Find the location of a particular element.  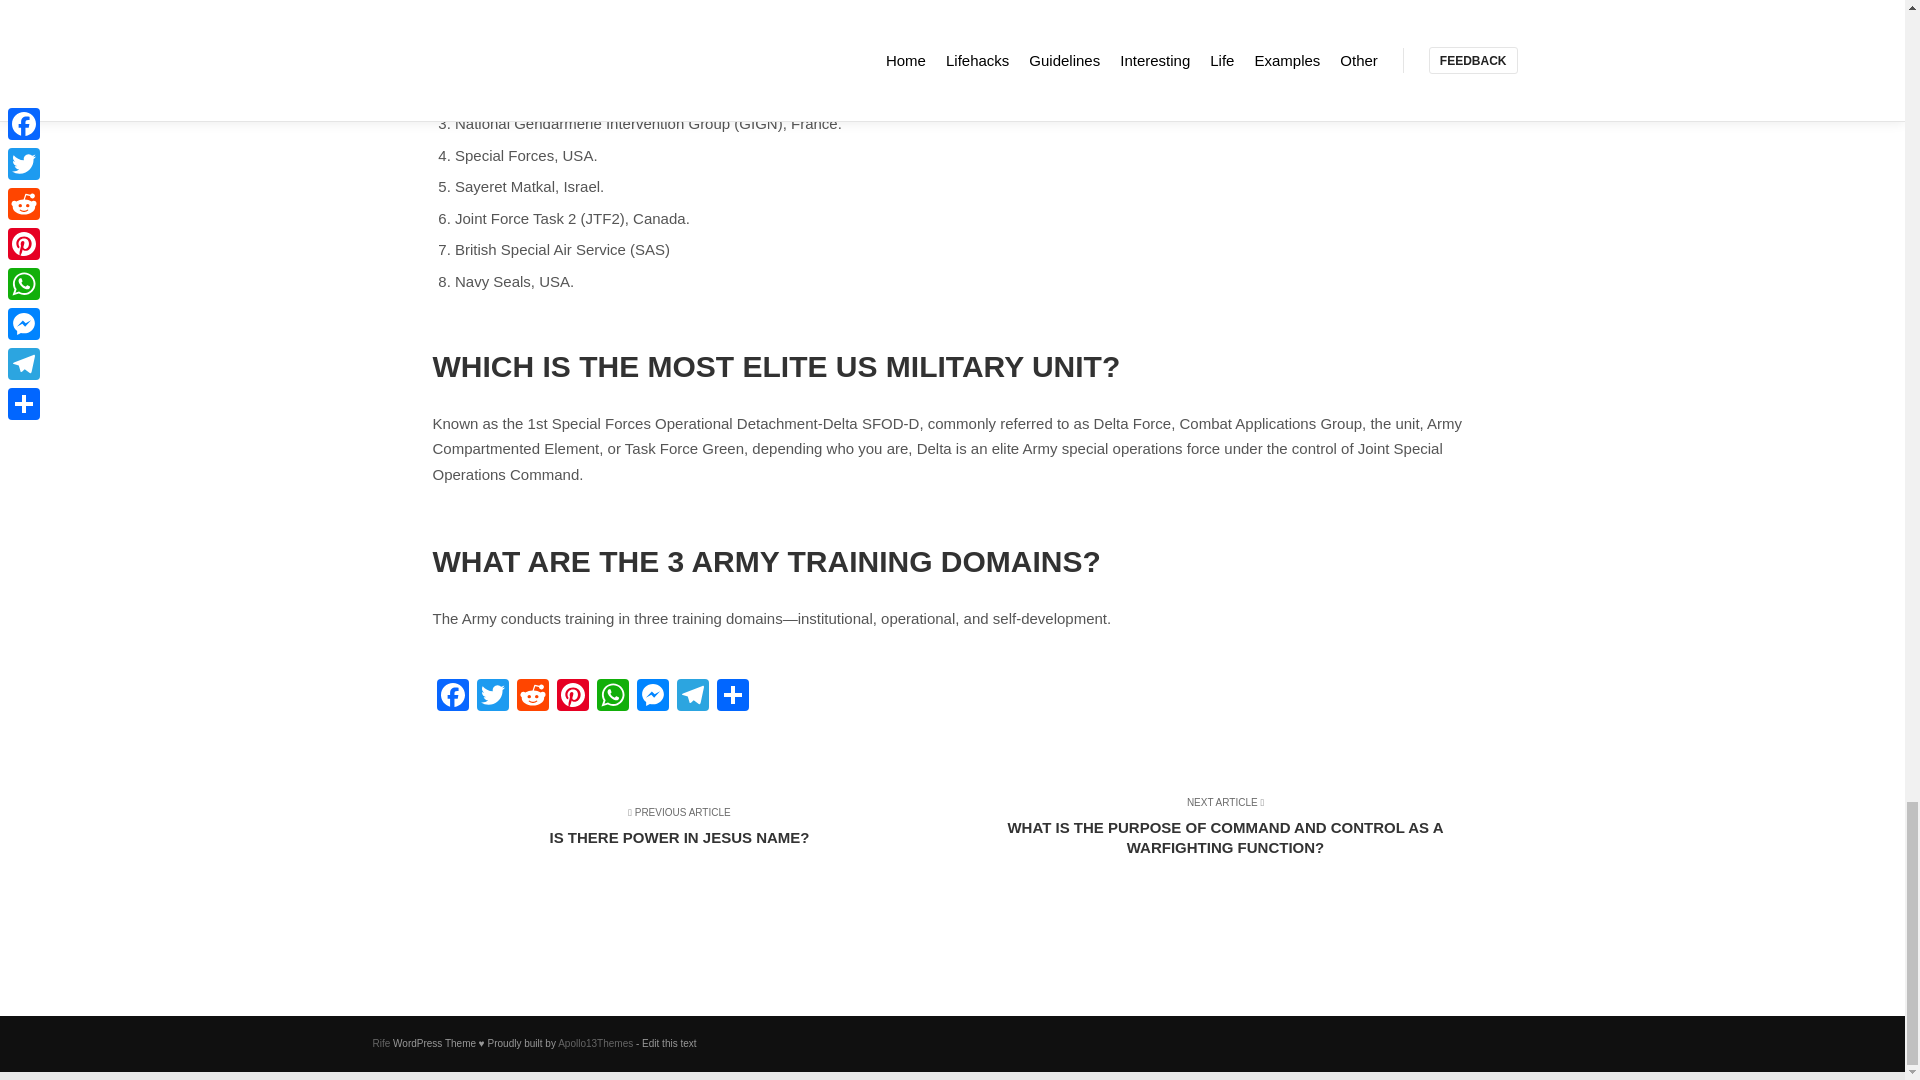

Twitter is located at coordinates (452, 698).